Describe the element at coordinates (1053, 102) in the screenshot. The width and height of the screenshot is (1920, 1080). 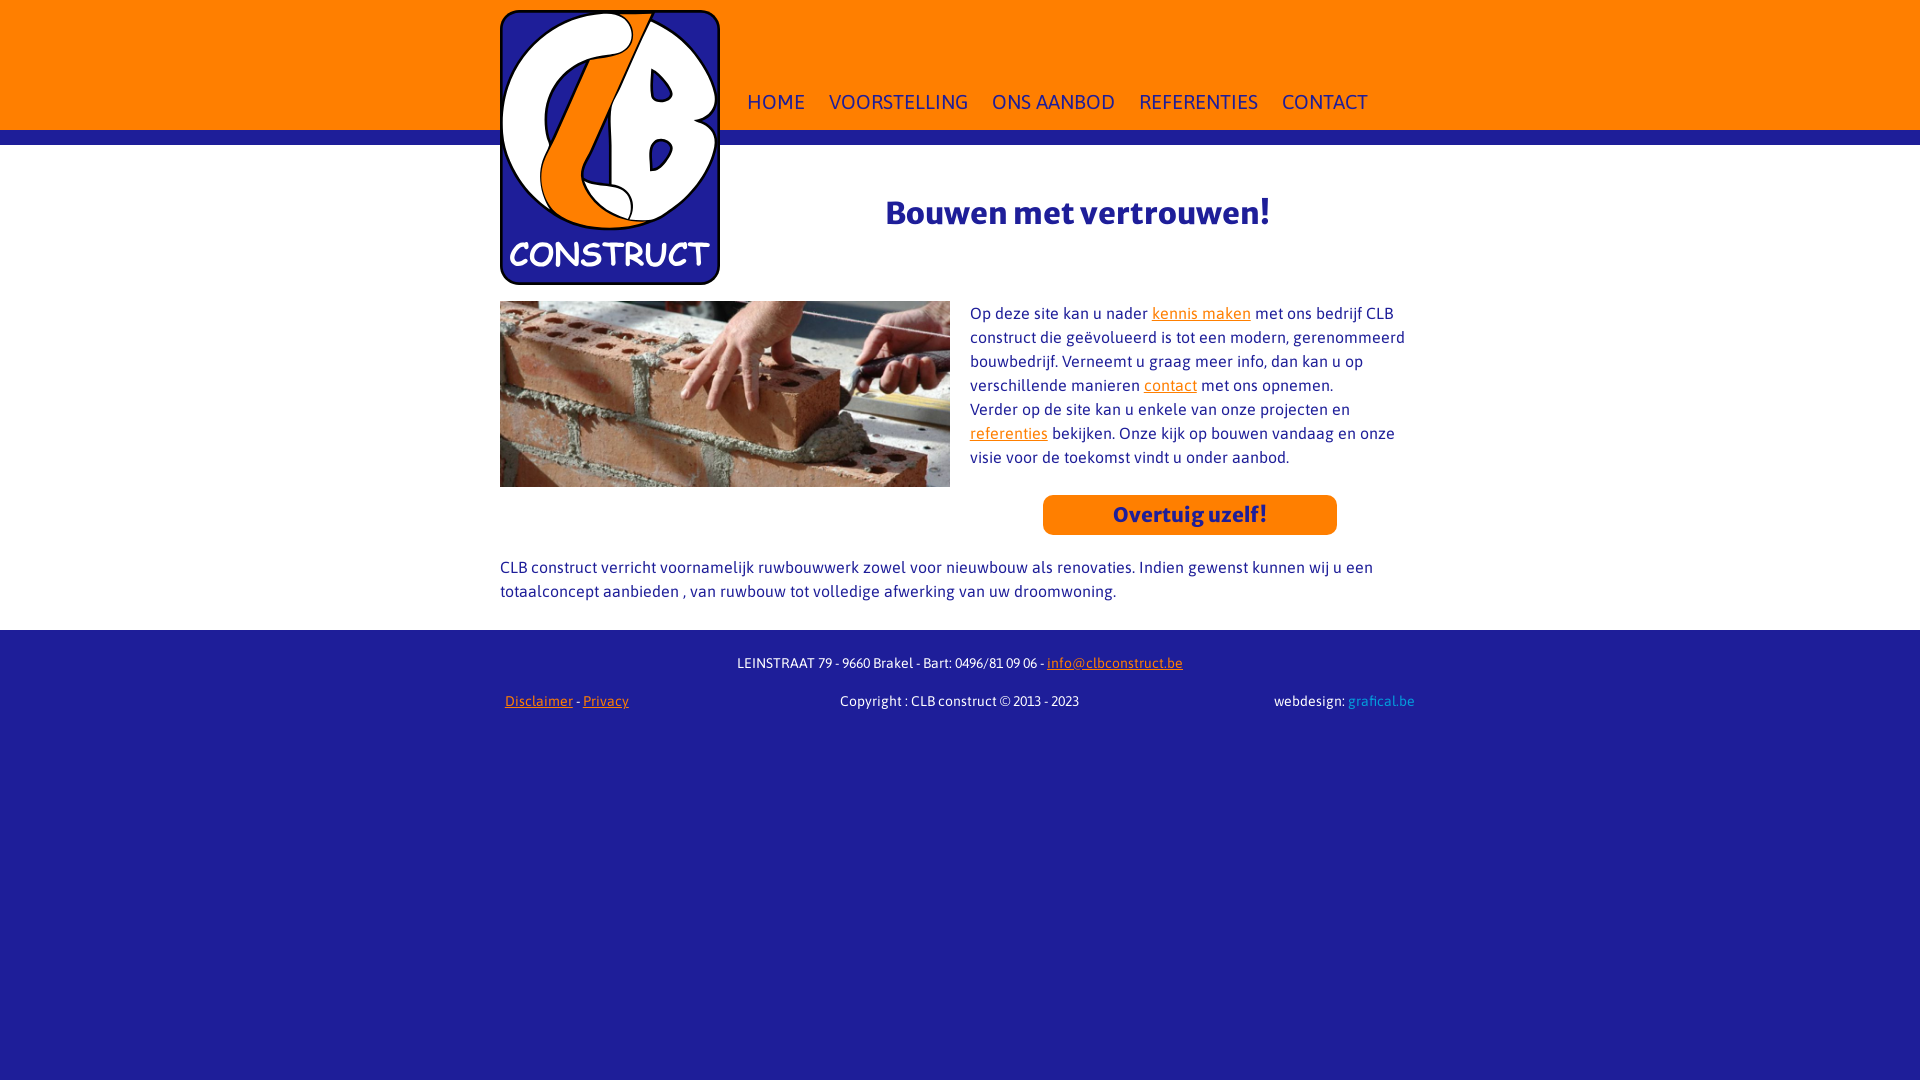
I see `ONS AANBOD` at that location.